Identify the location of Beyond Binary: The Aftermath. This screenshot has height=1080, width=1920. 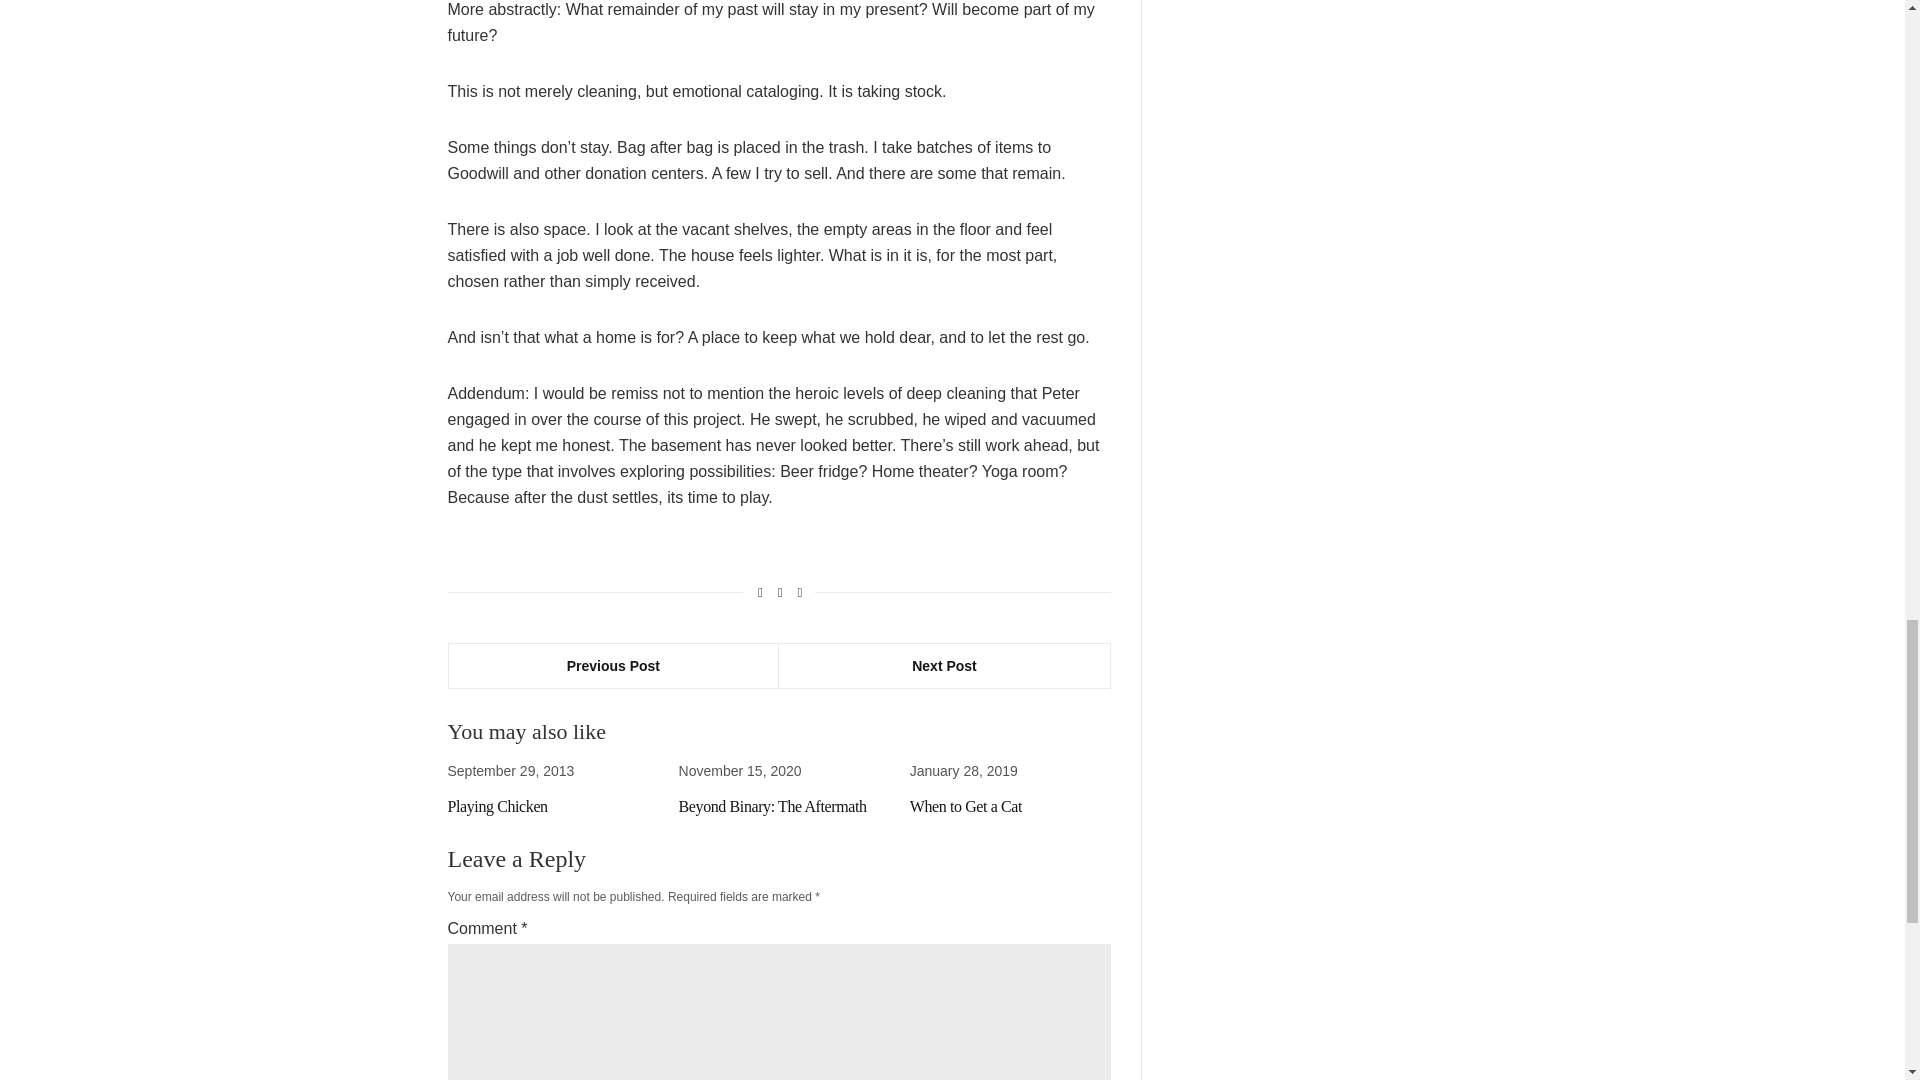
(773, 806).